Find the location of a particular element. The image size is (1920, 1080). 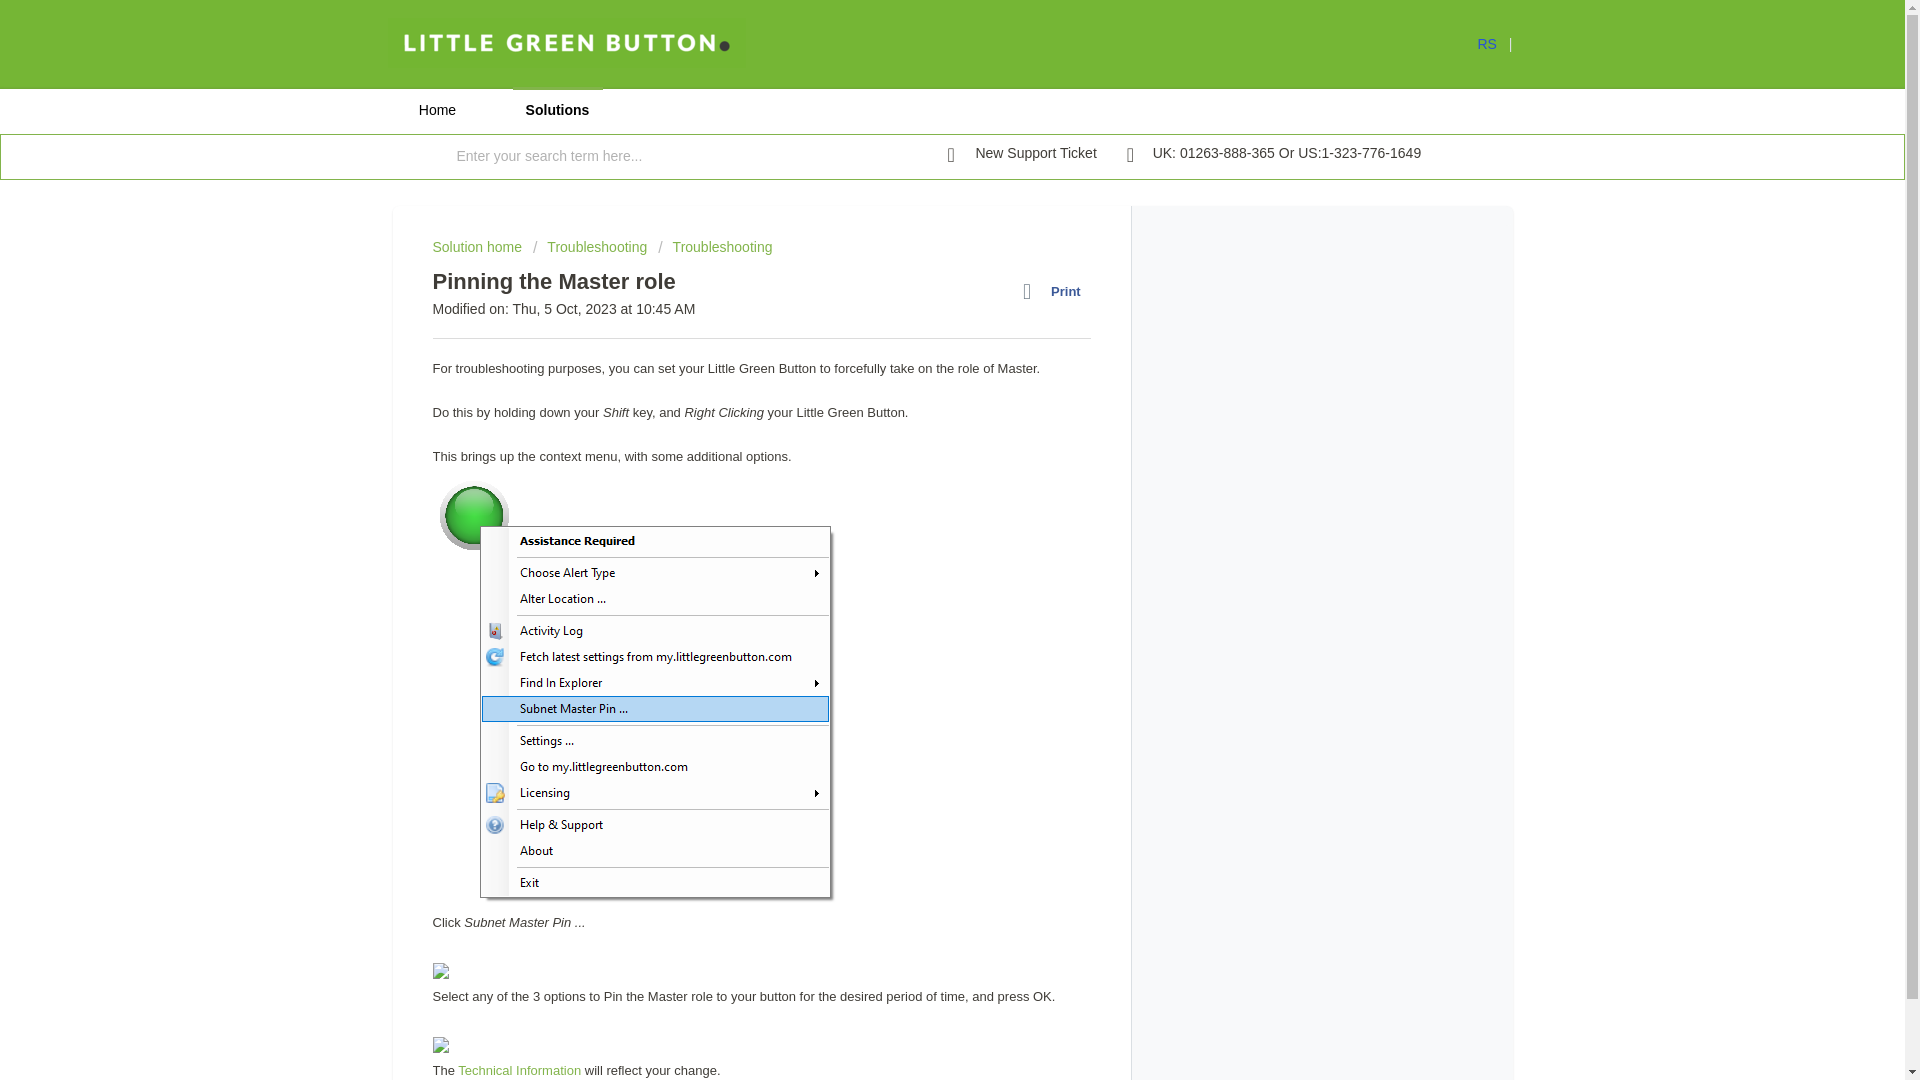

Remote Support Session is located at coordinates (1494, 43).